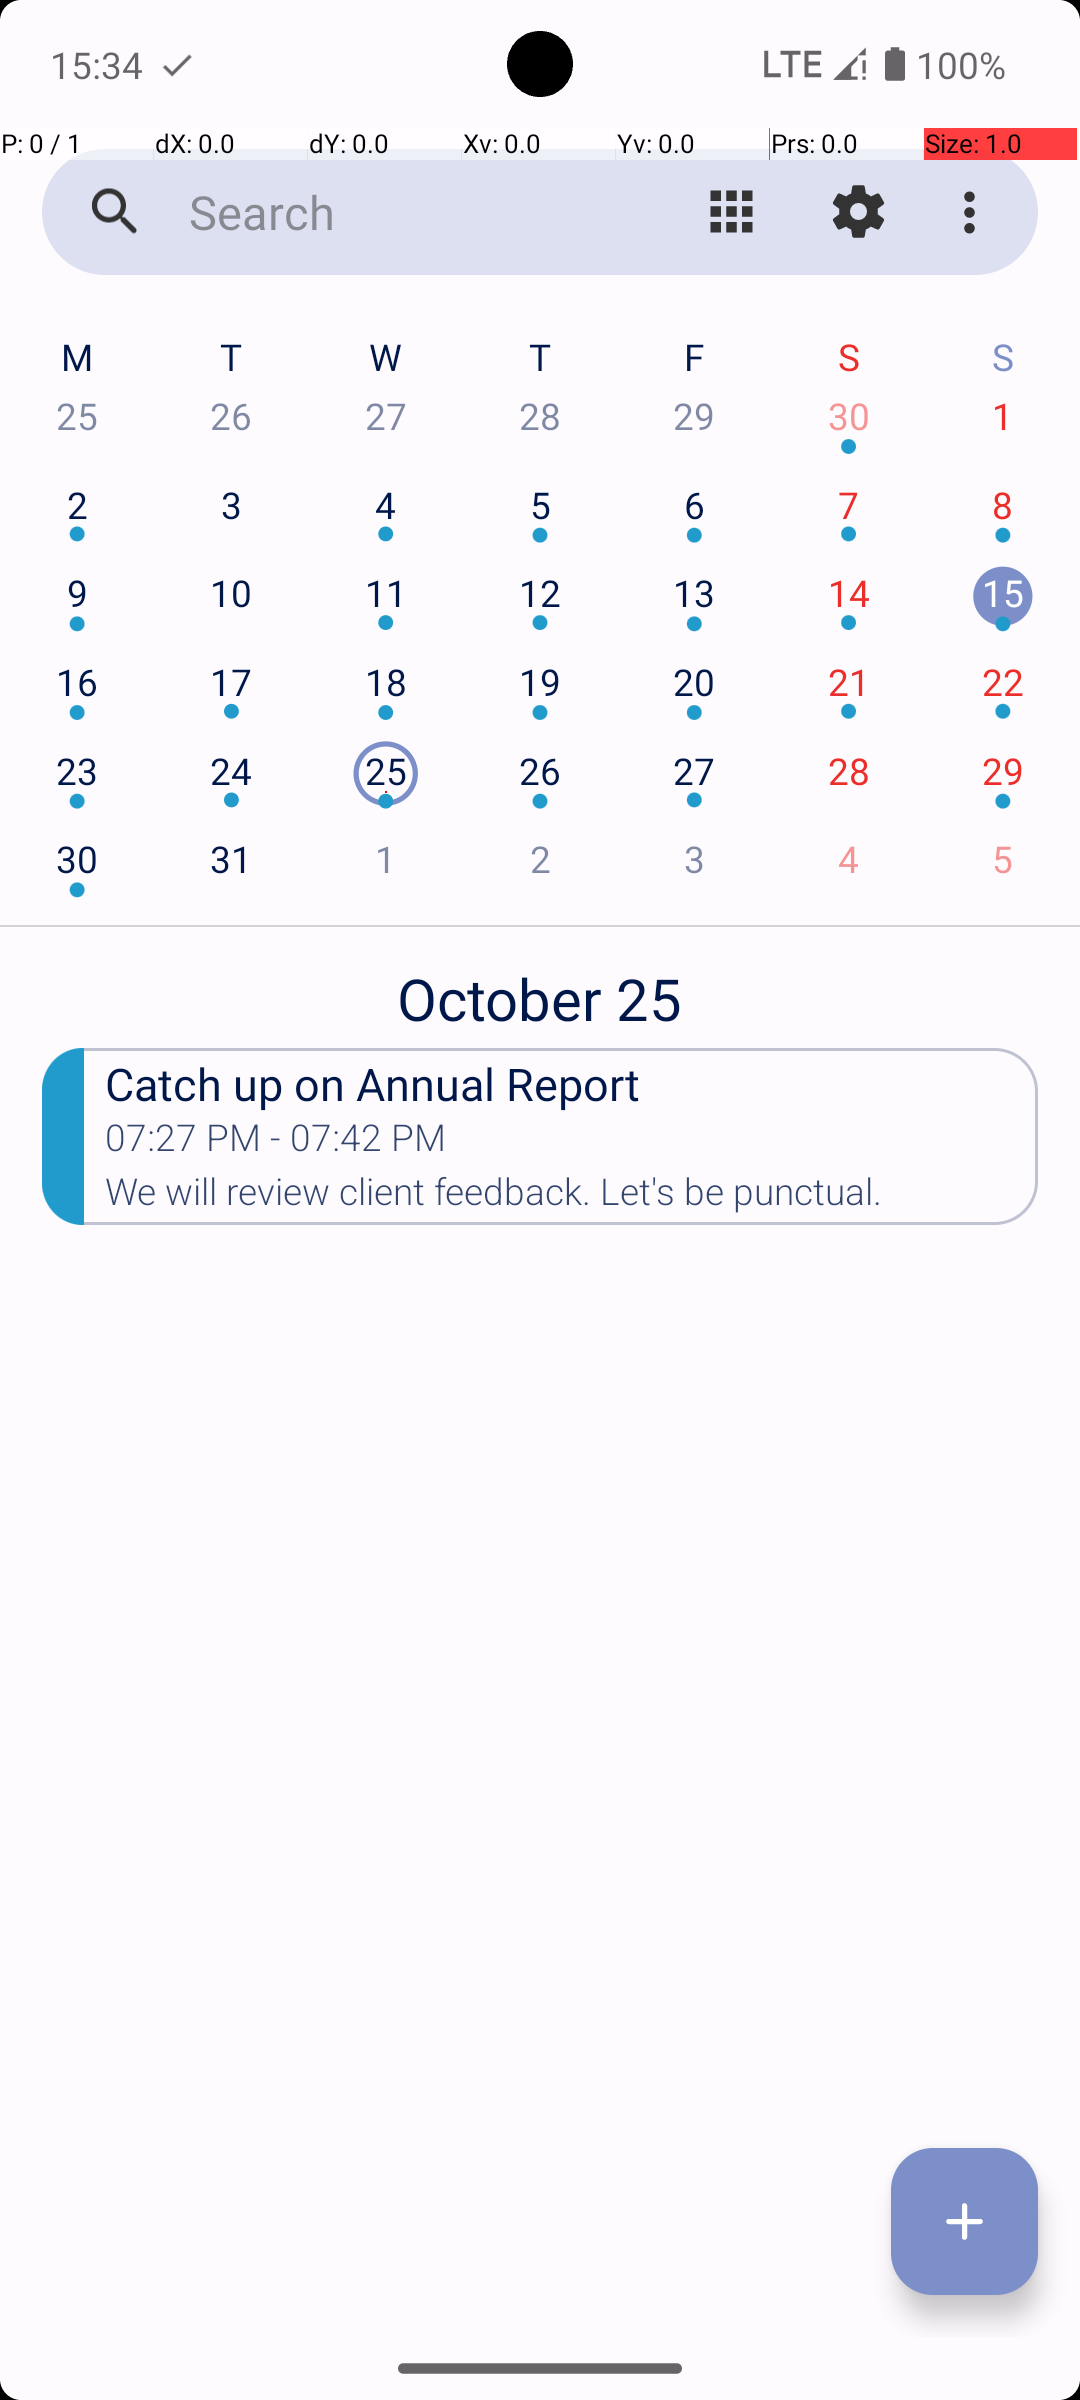 This screenshot has width=1080, height=2400. I want to click on October 25, so click(540, 988).